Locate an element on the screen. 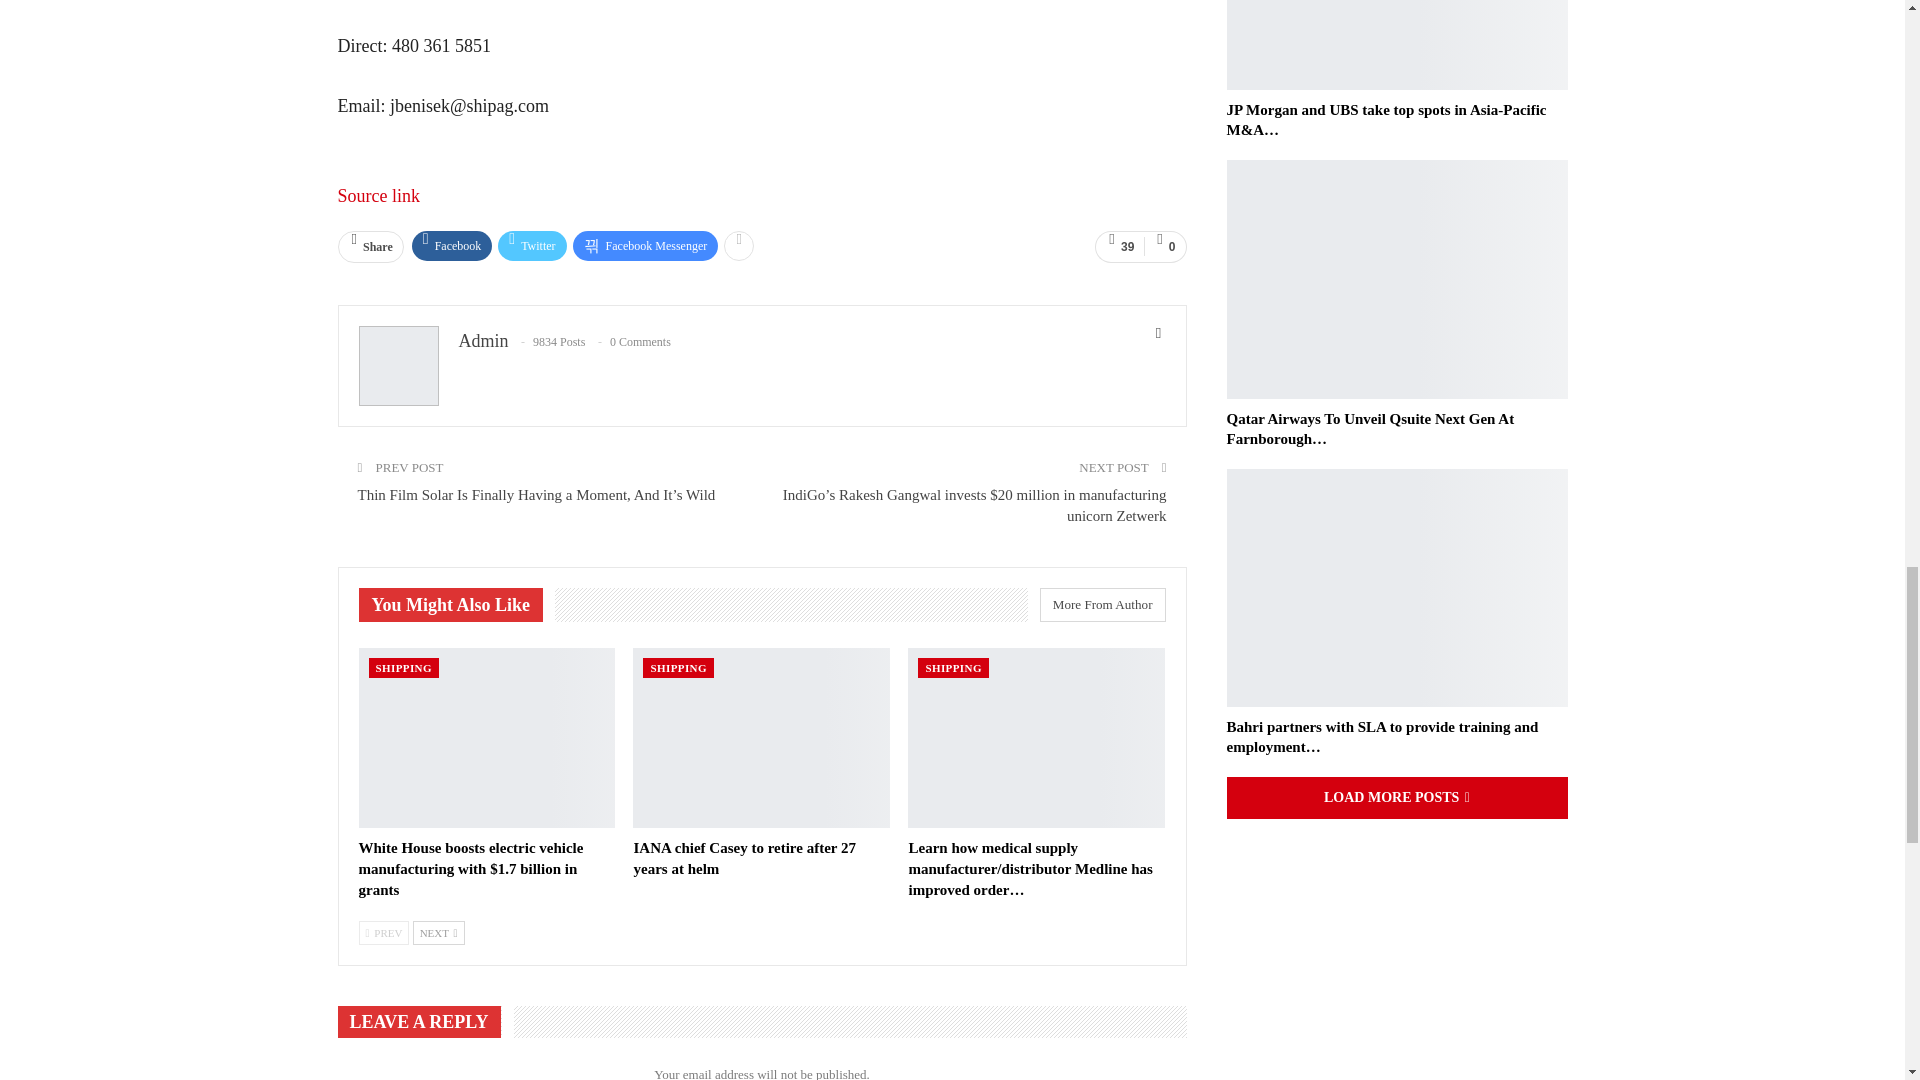 This screenshot has width=1920, height=1080. IANA chief Casey to retire after 27 years at helm is located at coordinates (762, 738).